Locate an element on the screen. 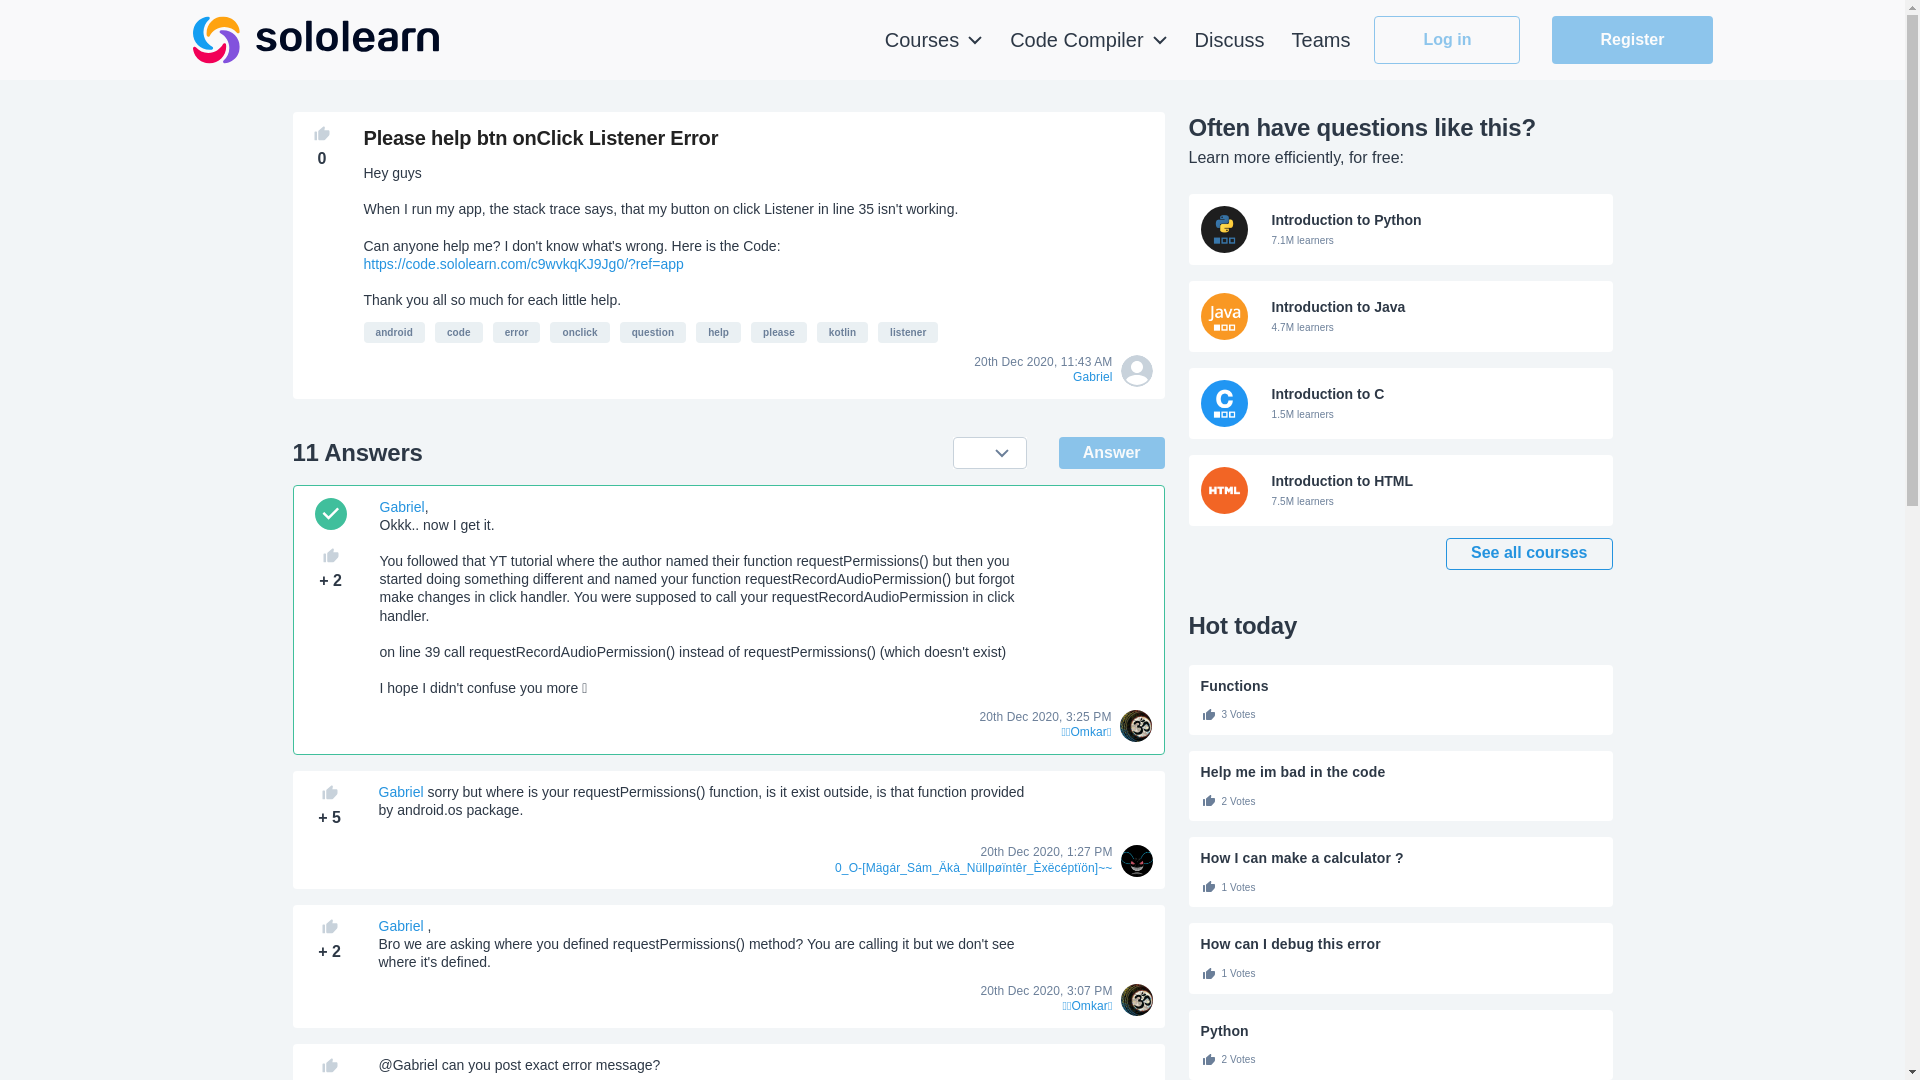 Image resolution: width=1920 pixels, height=1080 pixels. error is located at coordinates (517, 332).